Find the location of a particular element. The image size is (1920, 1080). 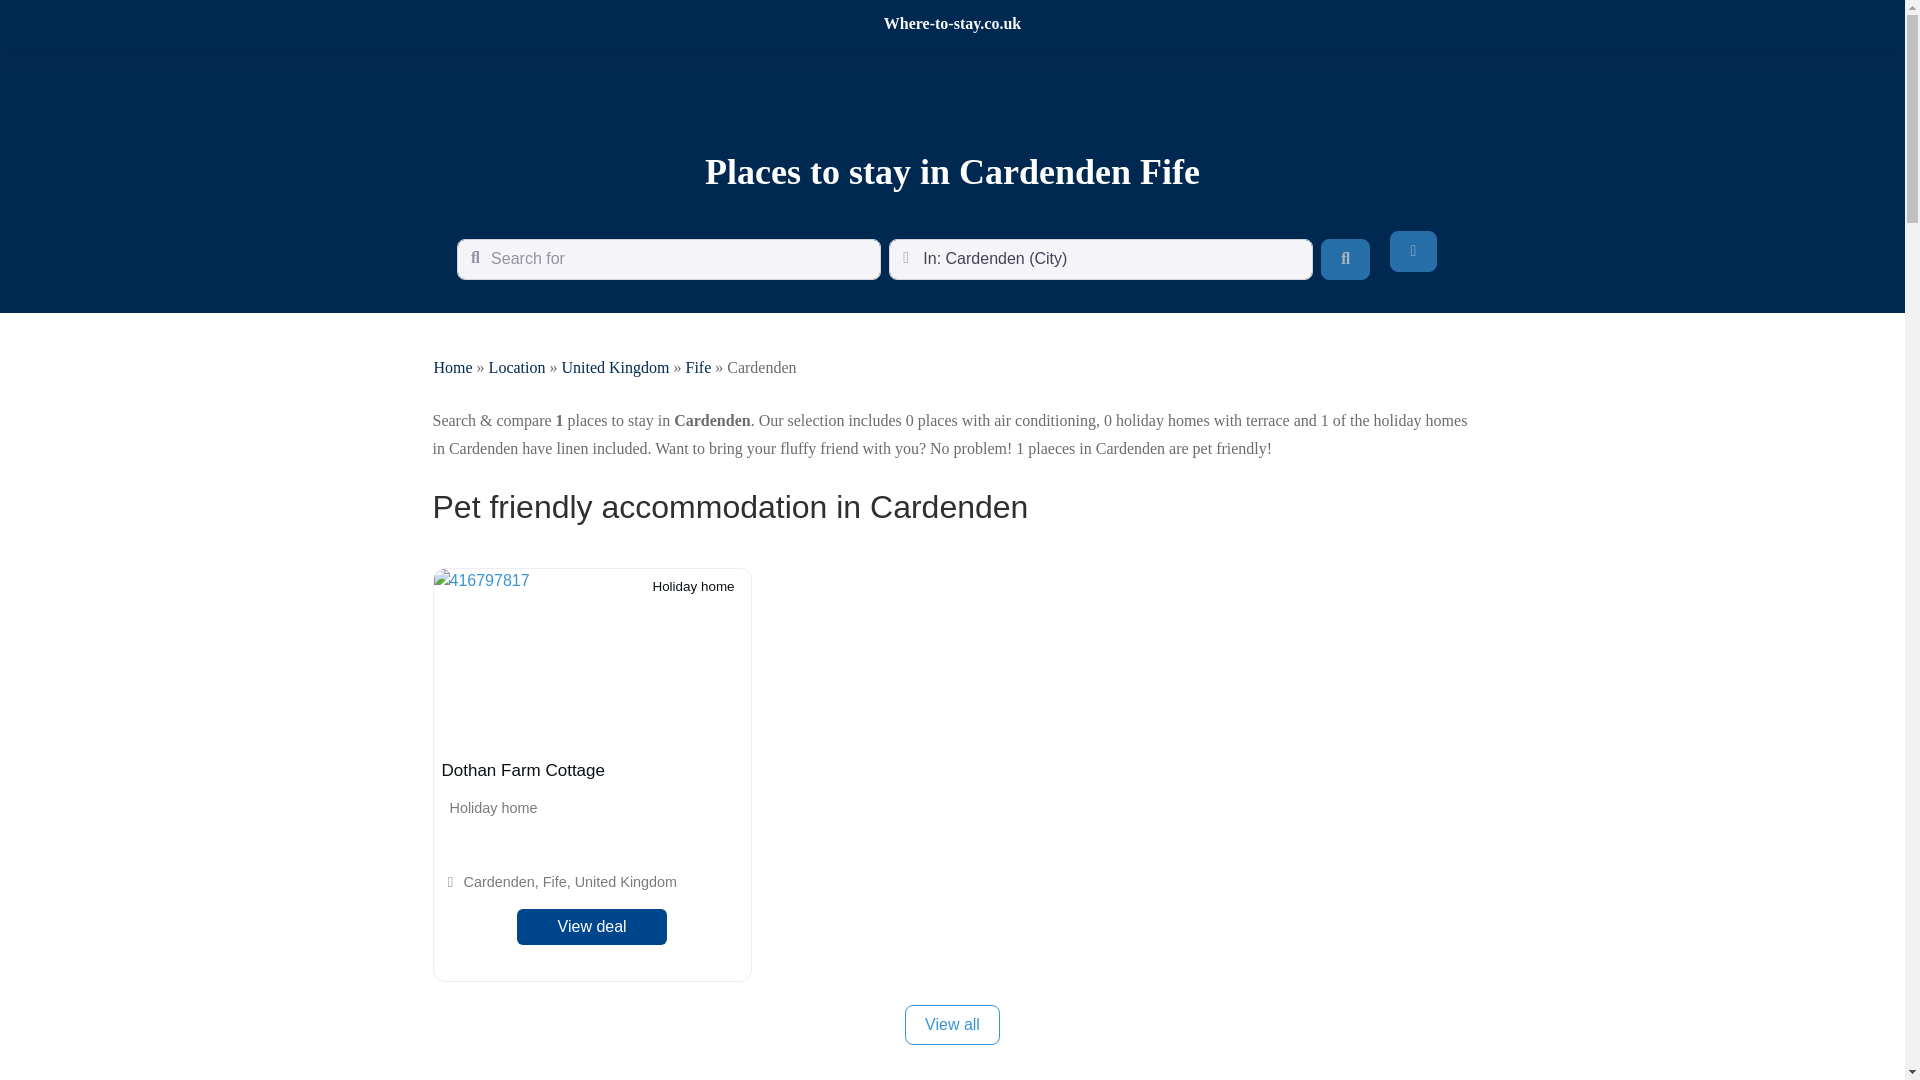

Where-to-stay.co.uk is located at coordinates (952, 24).